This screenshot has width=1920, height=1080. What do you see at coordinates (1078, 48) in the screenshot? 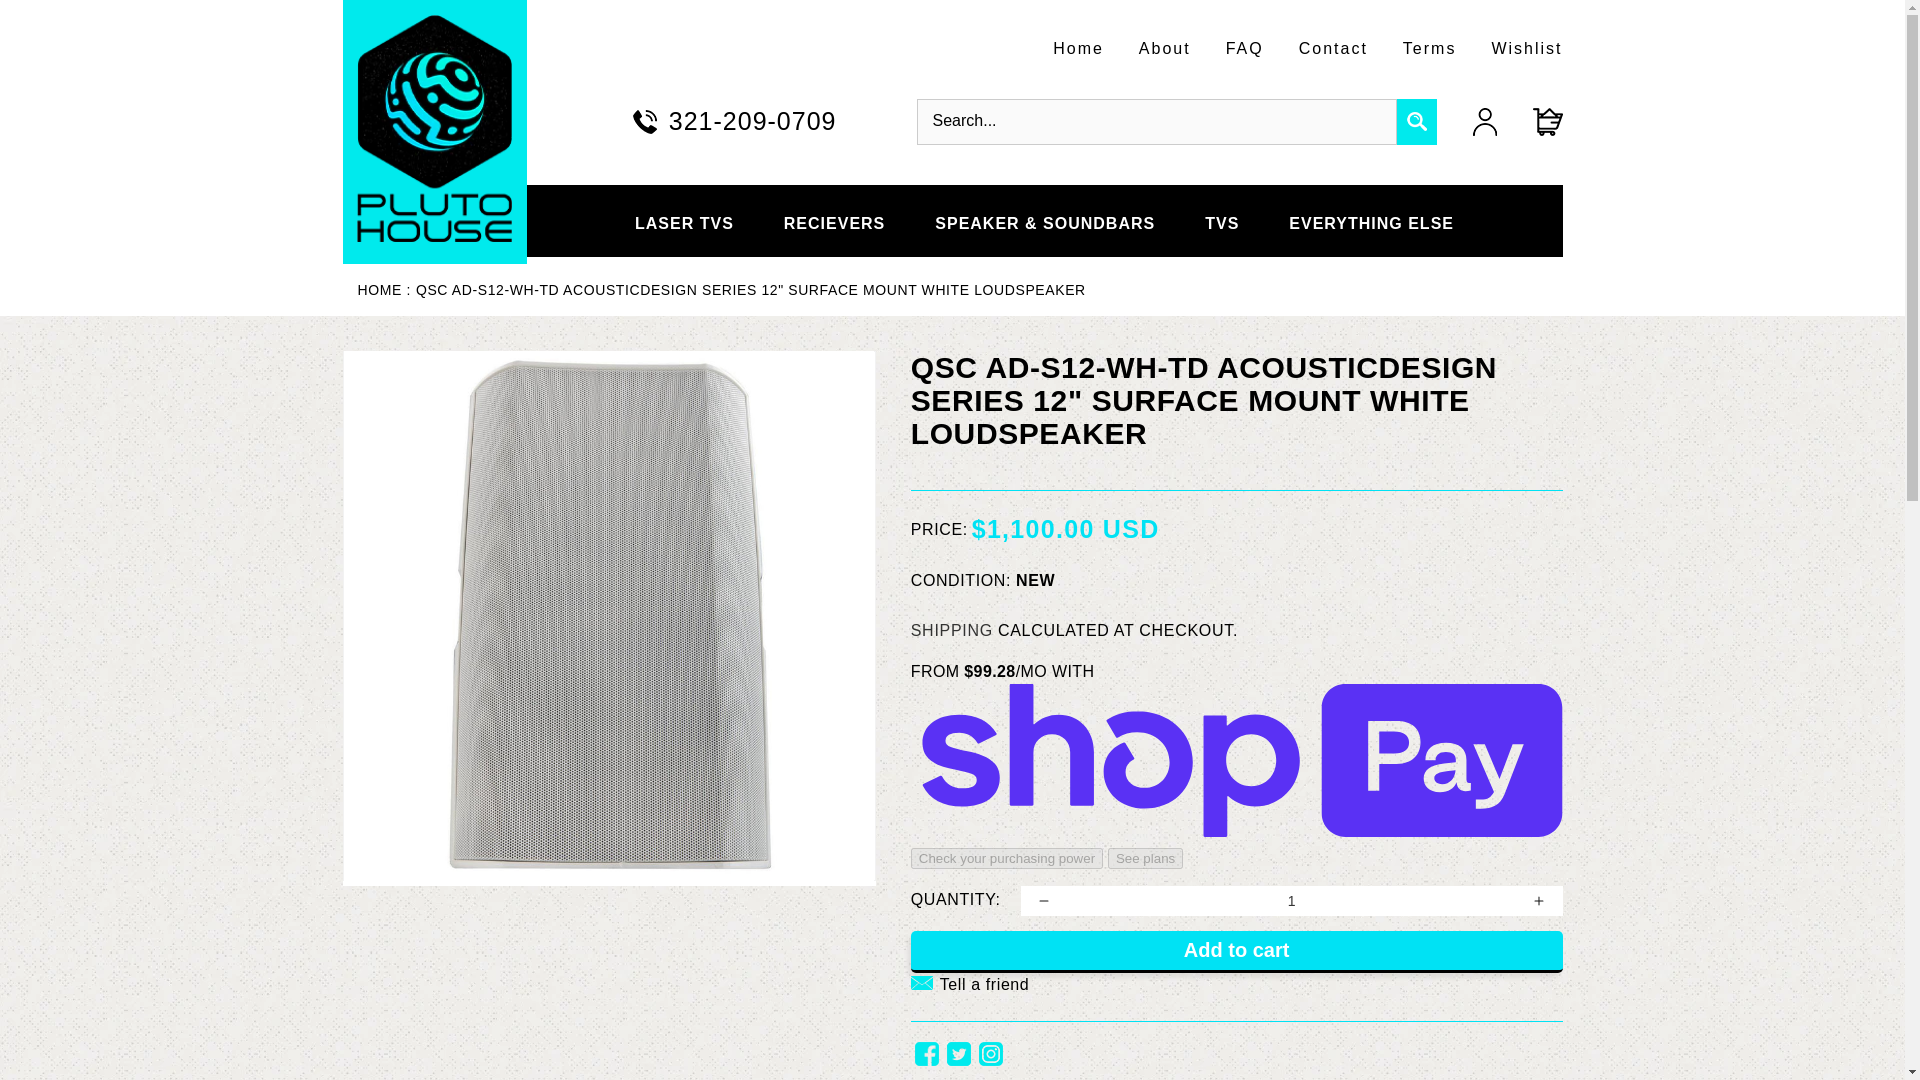
I see `Home` at bounding box center [1078, 48].